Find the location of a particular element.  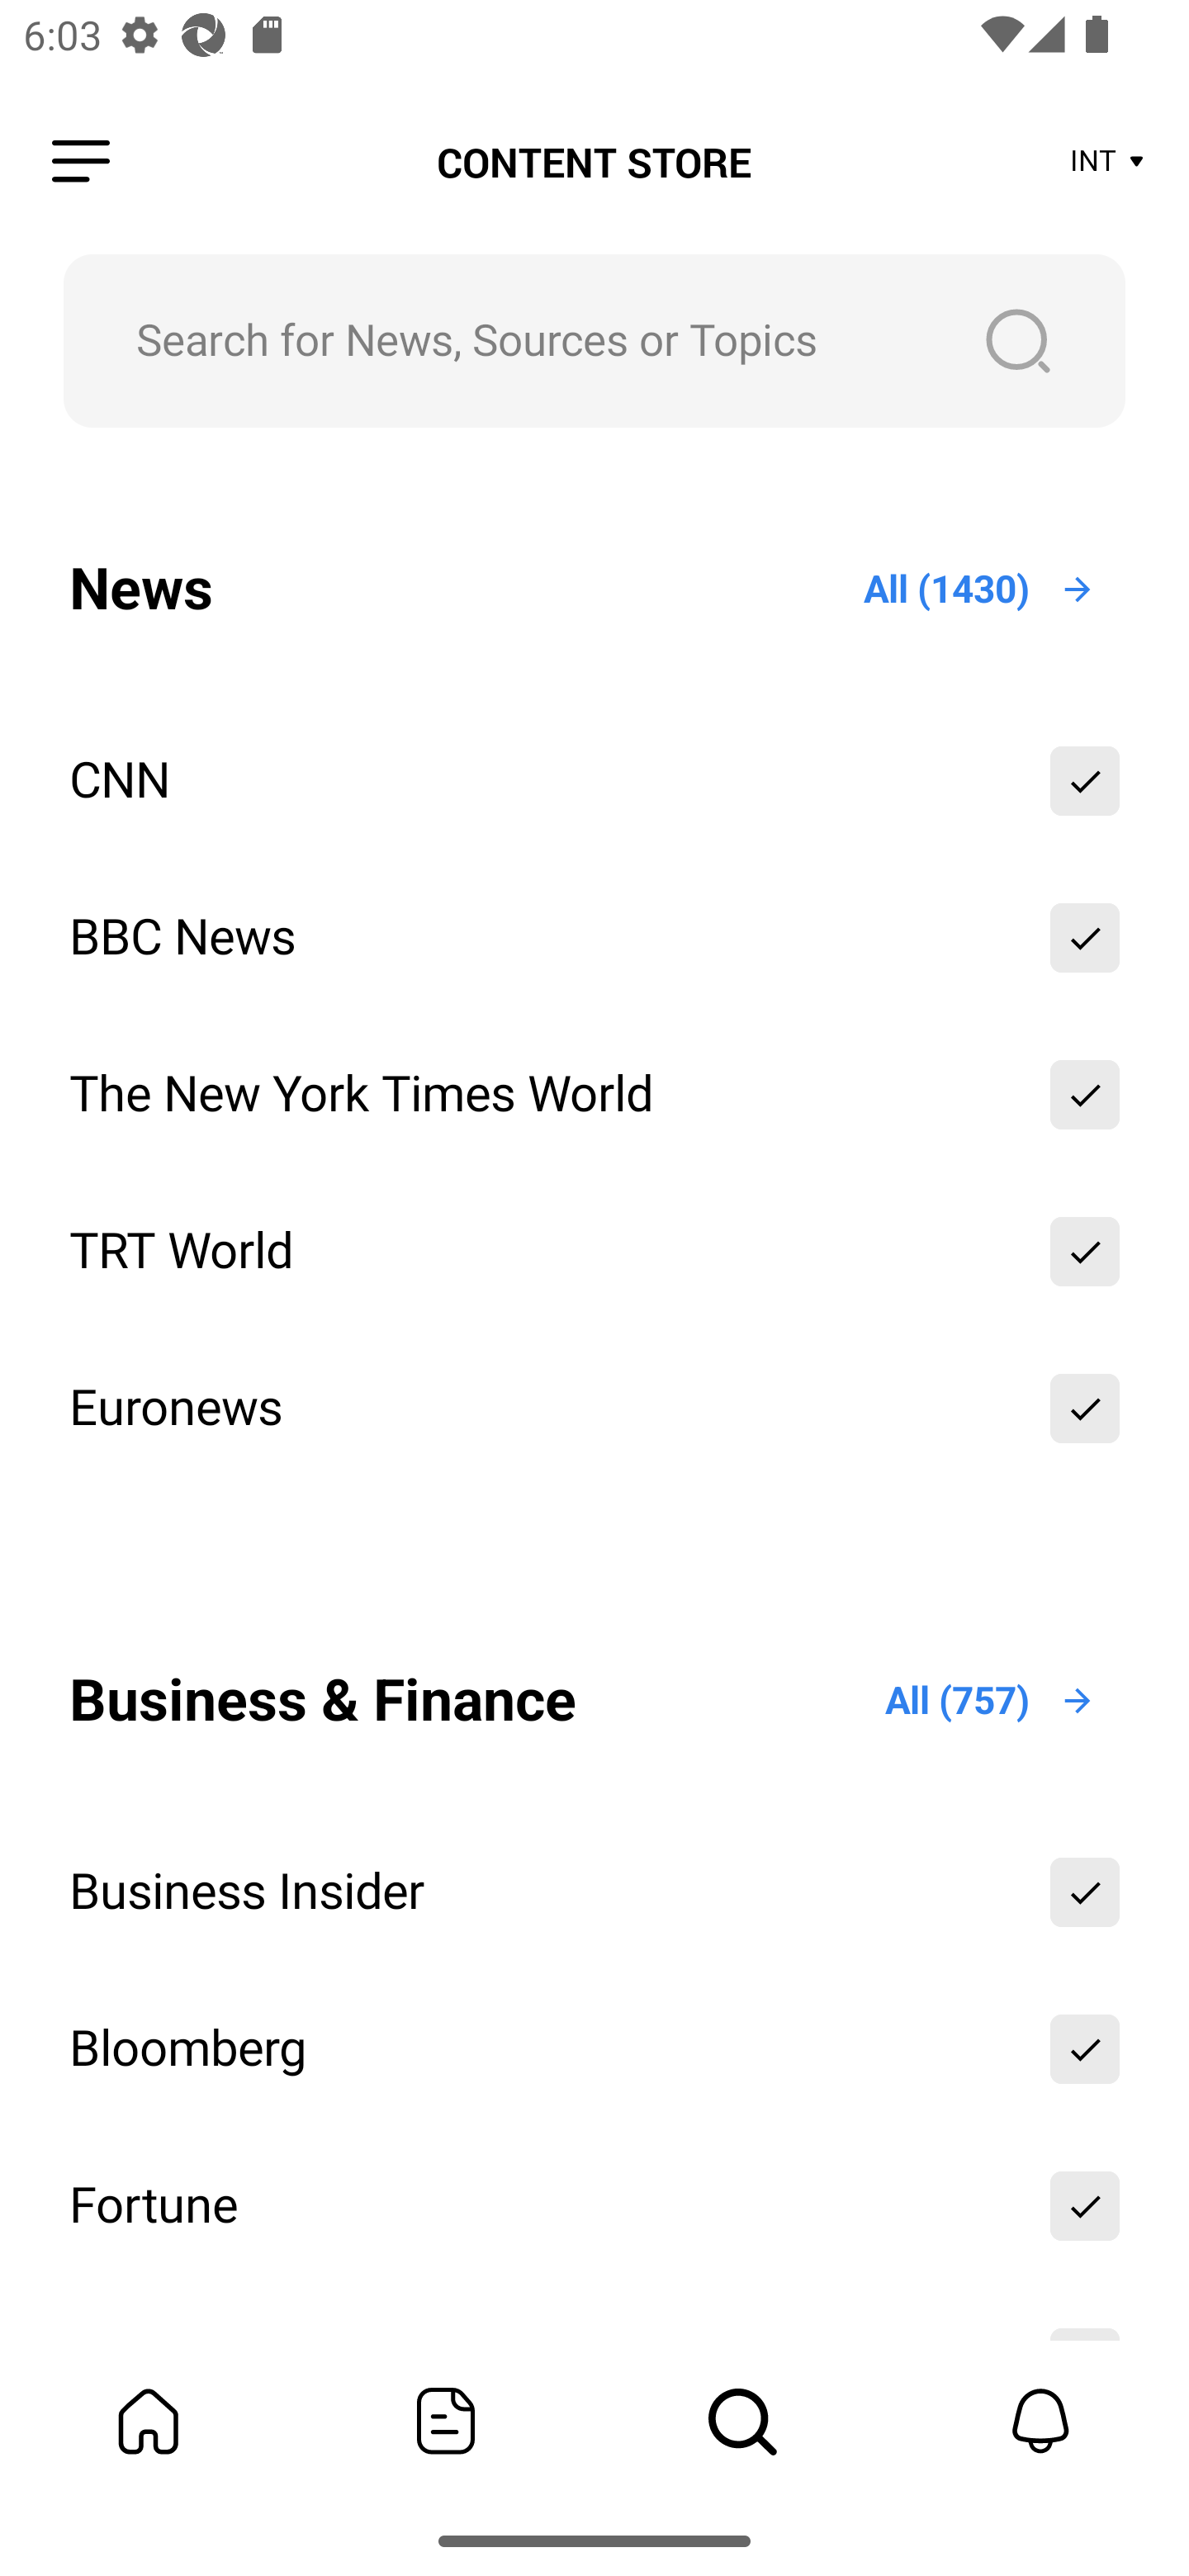

My Bundle is located at coordinates (149, 2421).